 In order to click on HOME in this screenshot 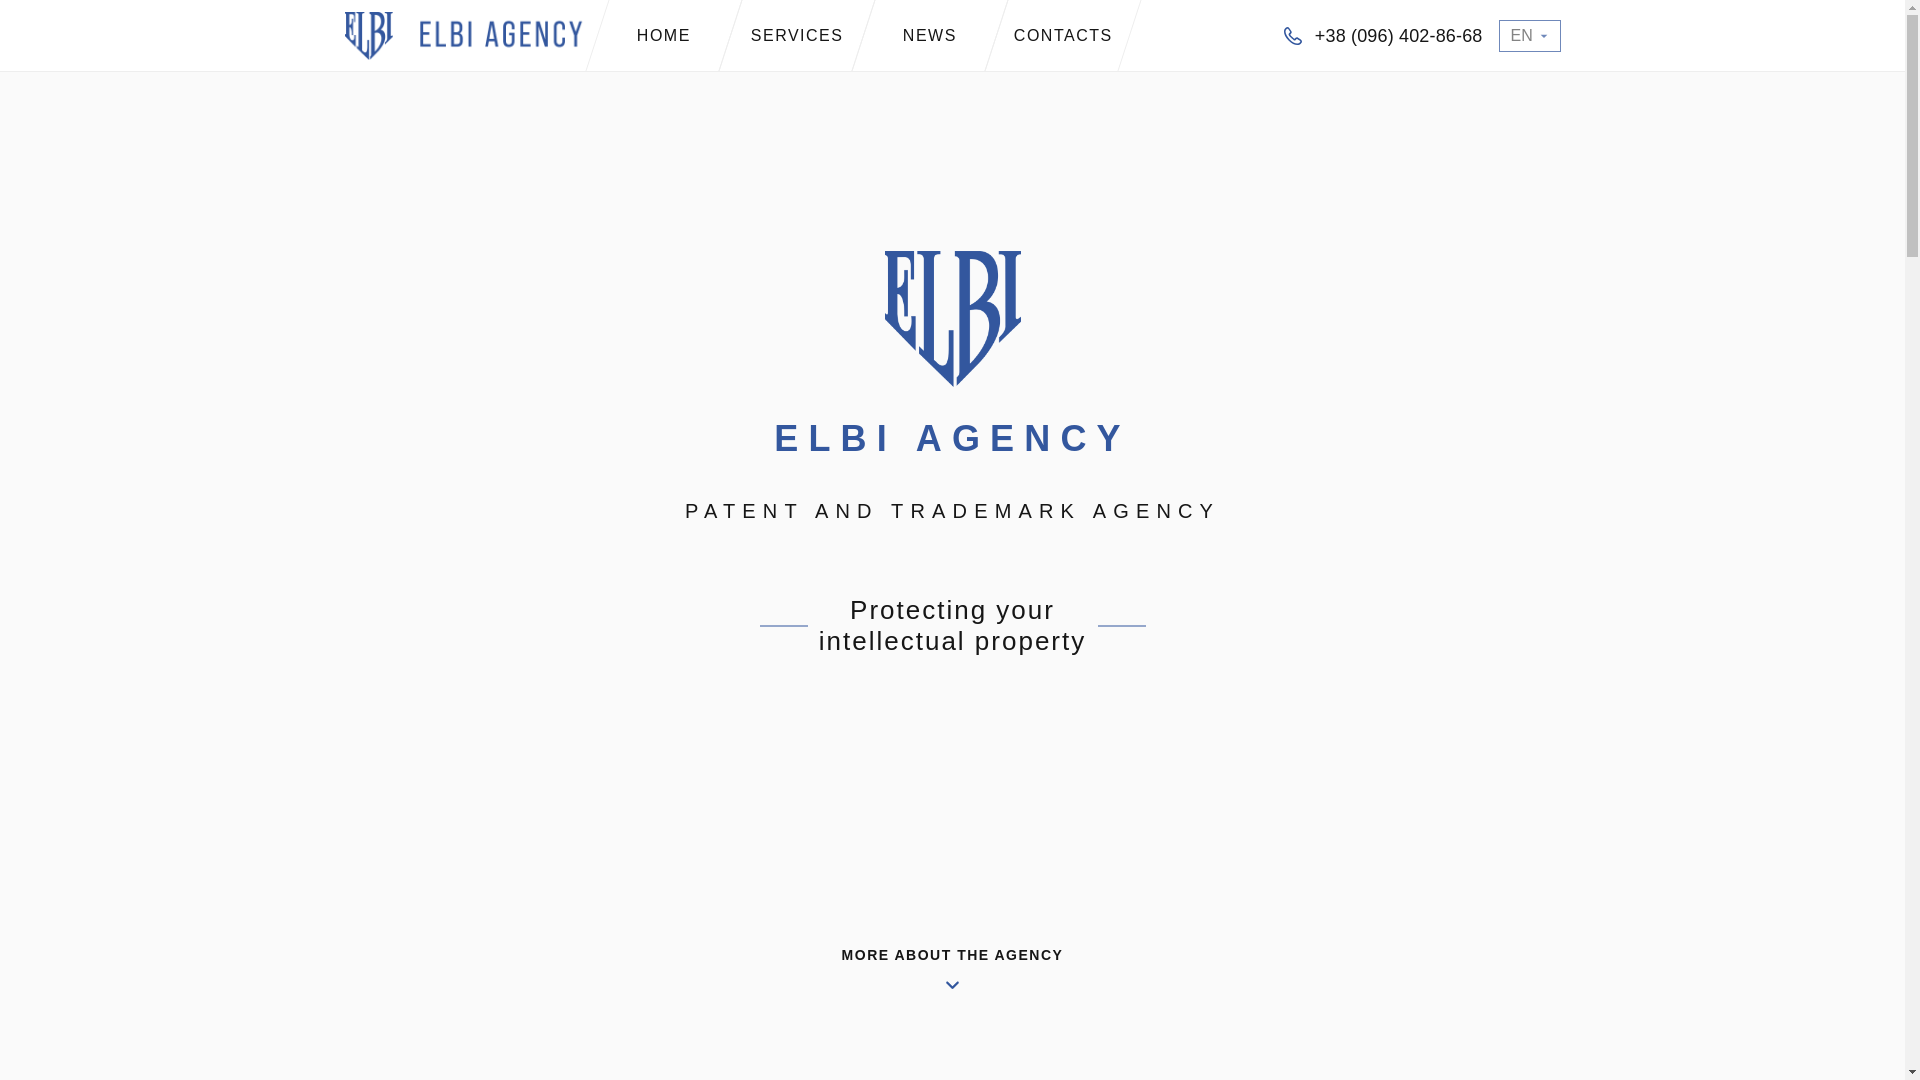, I will do `click(652, 36)`.